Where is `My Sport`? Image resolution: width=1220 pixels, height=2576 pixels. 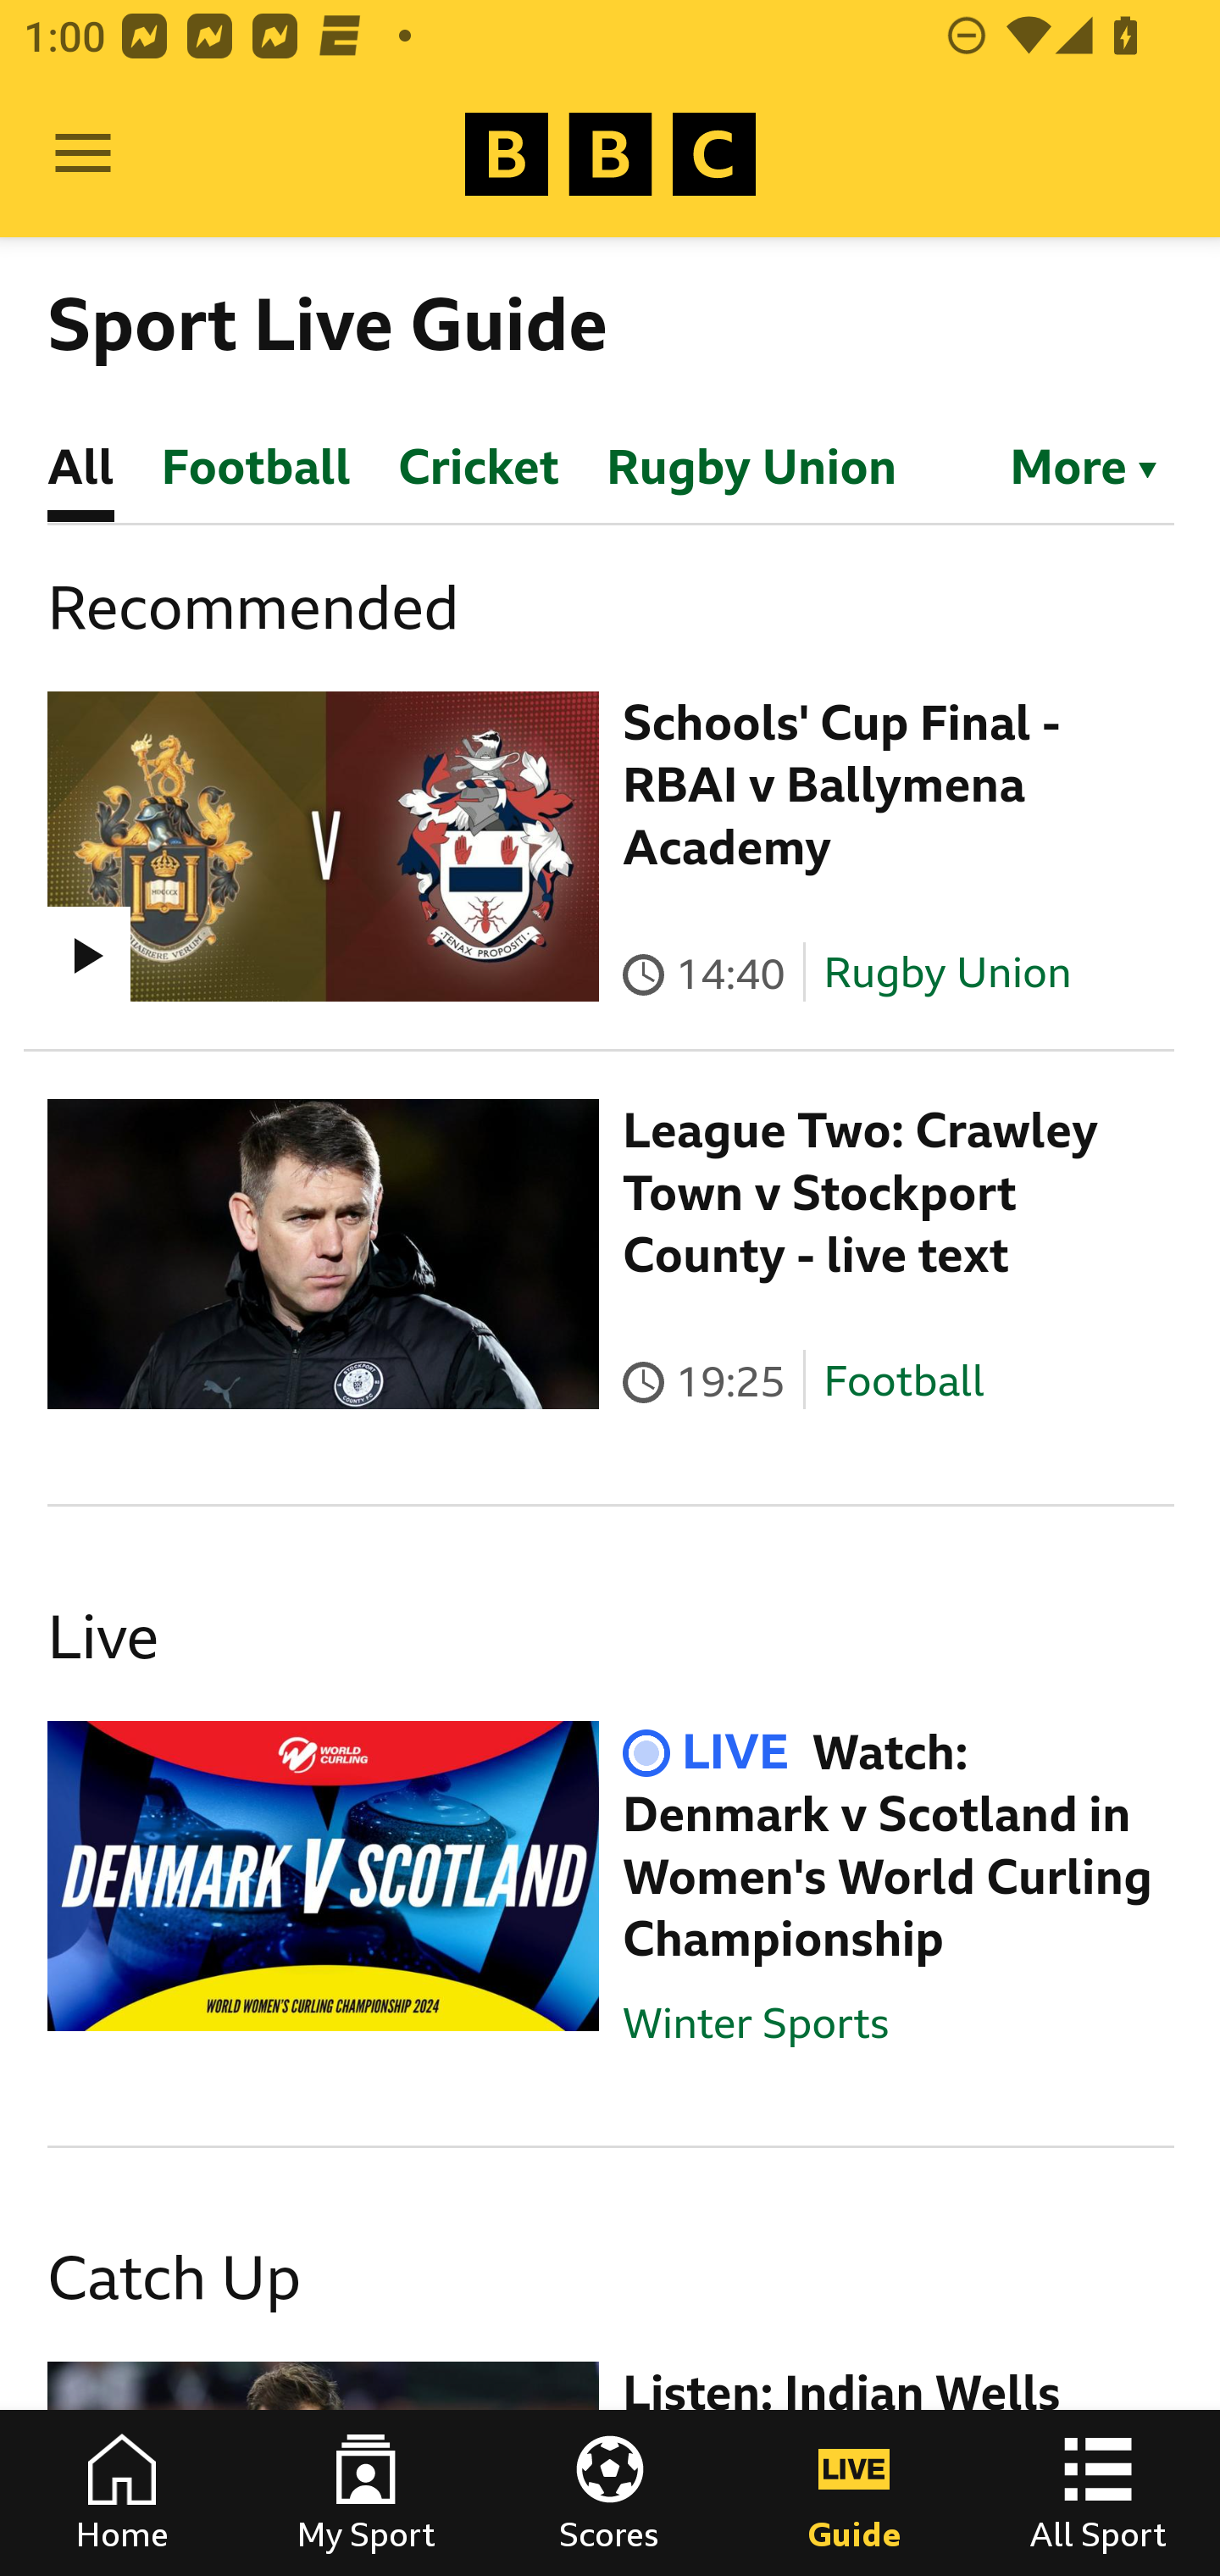
My Sport is located at coordinates (366, 2493).